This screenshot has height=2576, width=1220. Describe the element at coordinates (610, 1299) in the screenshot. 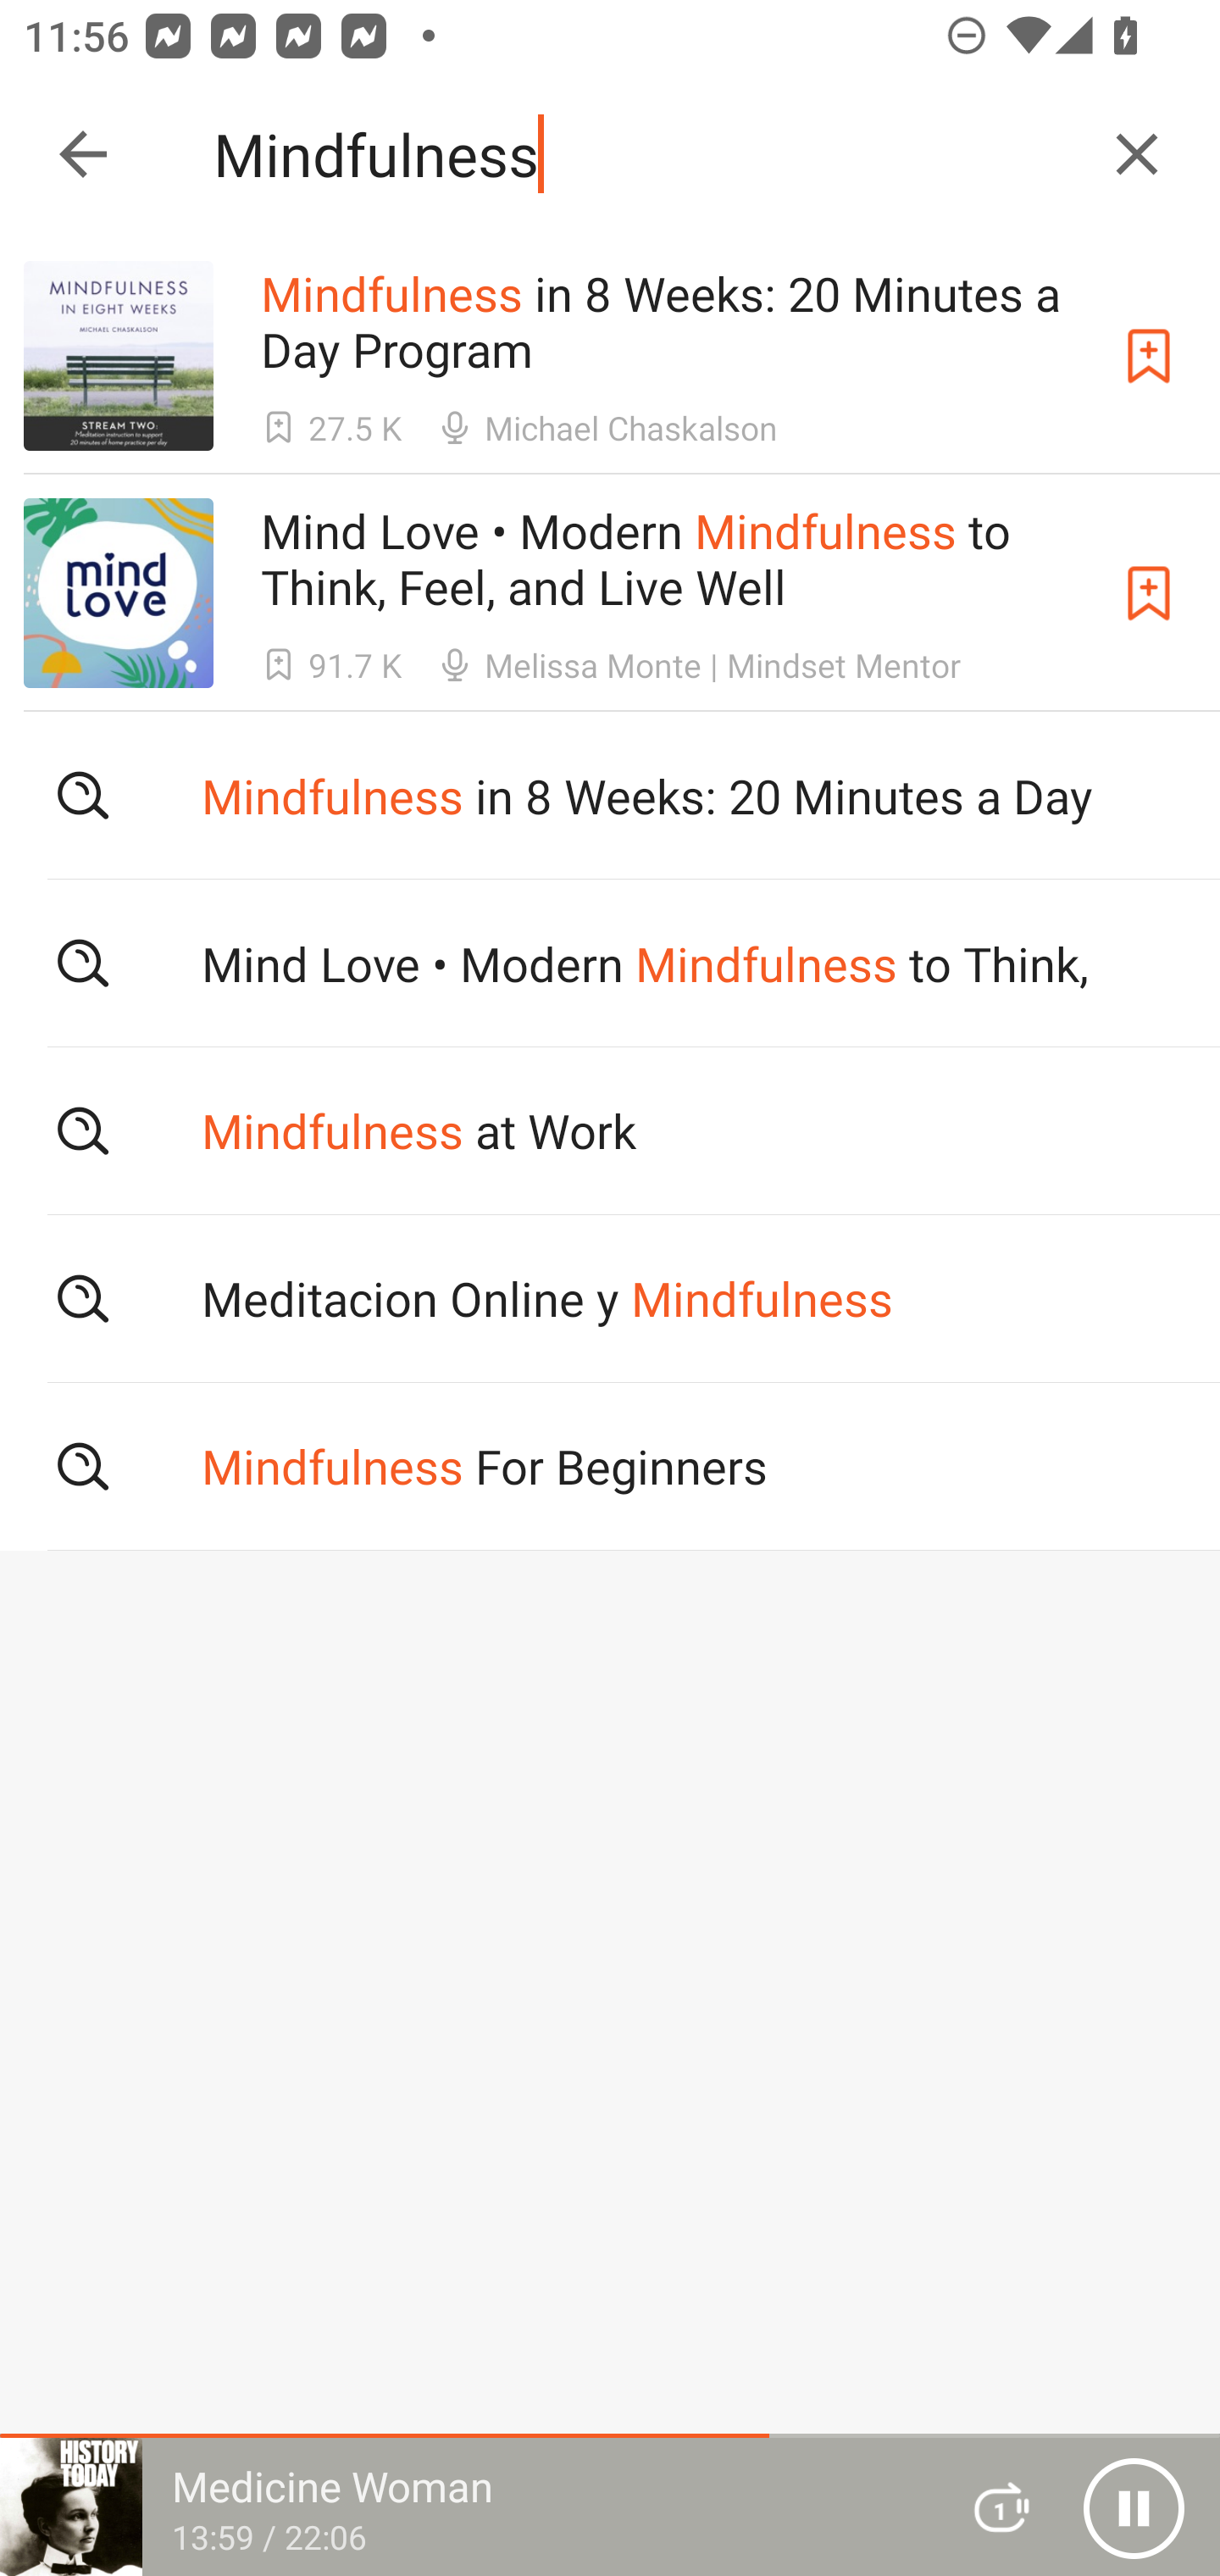

I see ` Meditacion Online y Mindfulness` at that location.